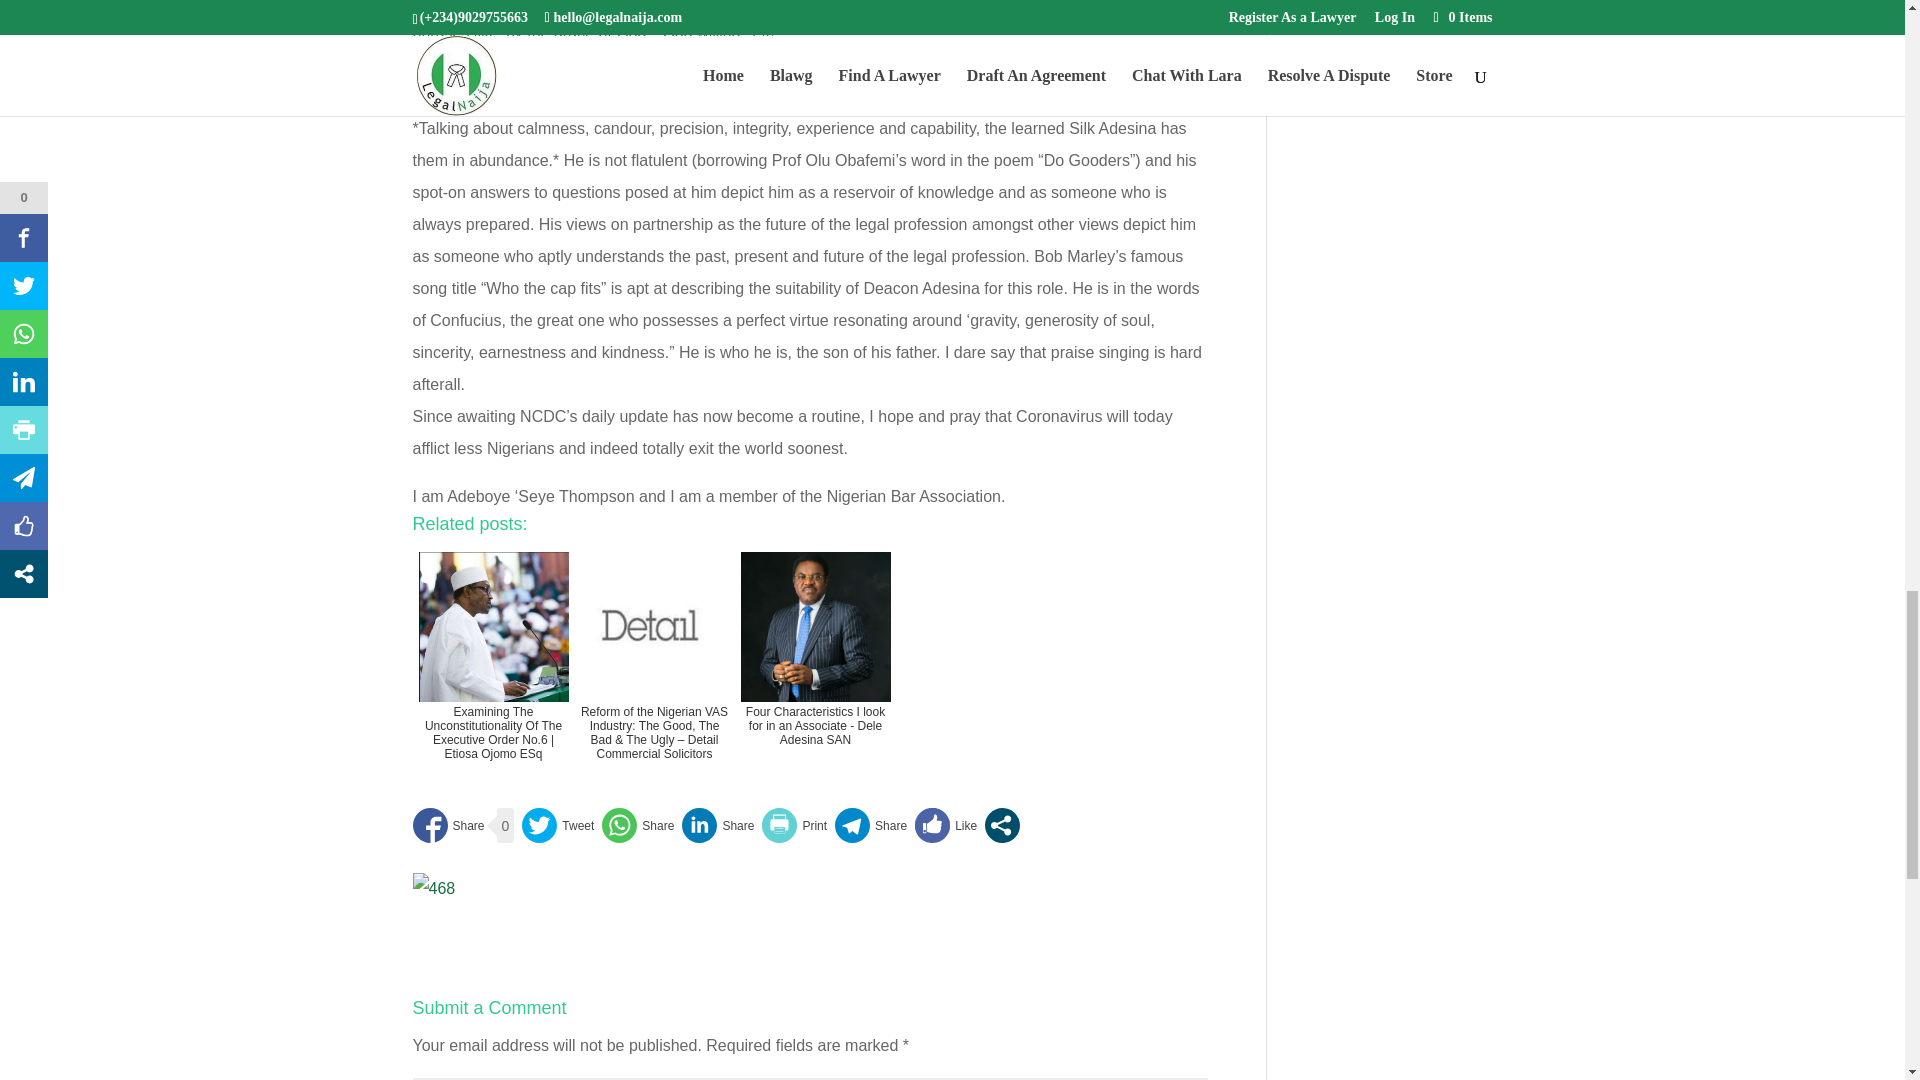 The height and width of the screenshot is (1080, 1920). Describe the element at coordinates (448, 825) in the screenshot. I see `Share on Facebook` at that location.